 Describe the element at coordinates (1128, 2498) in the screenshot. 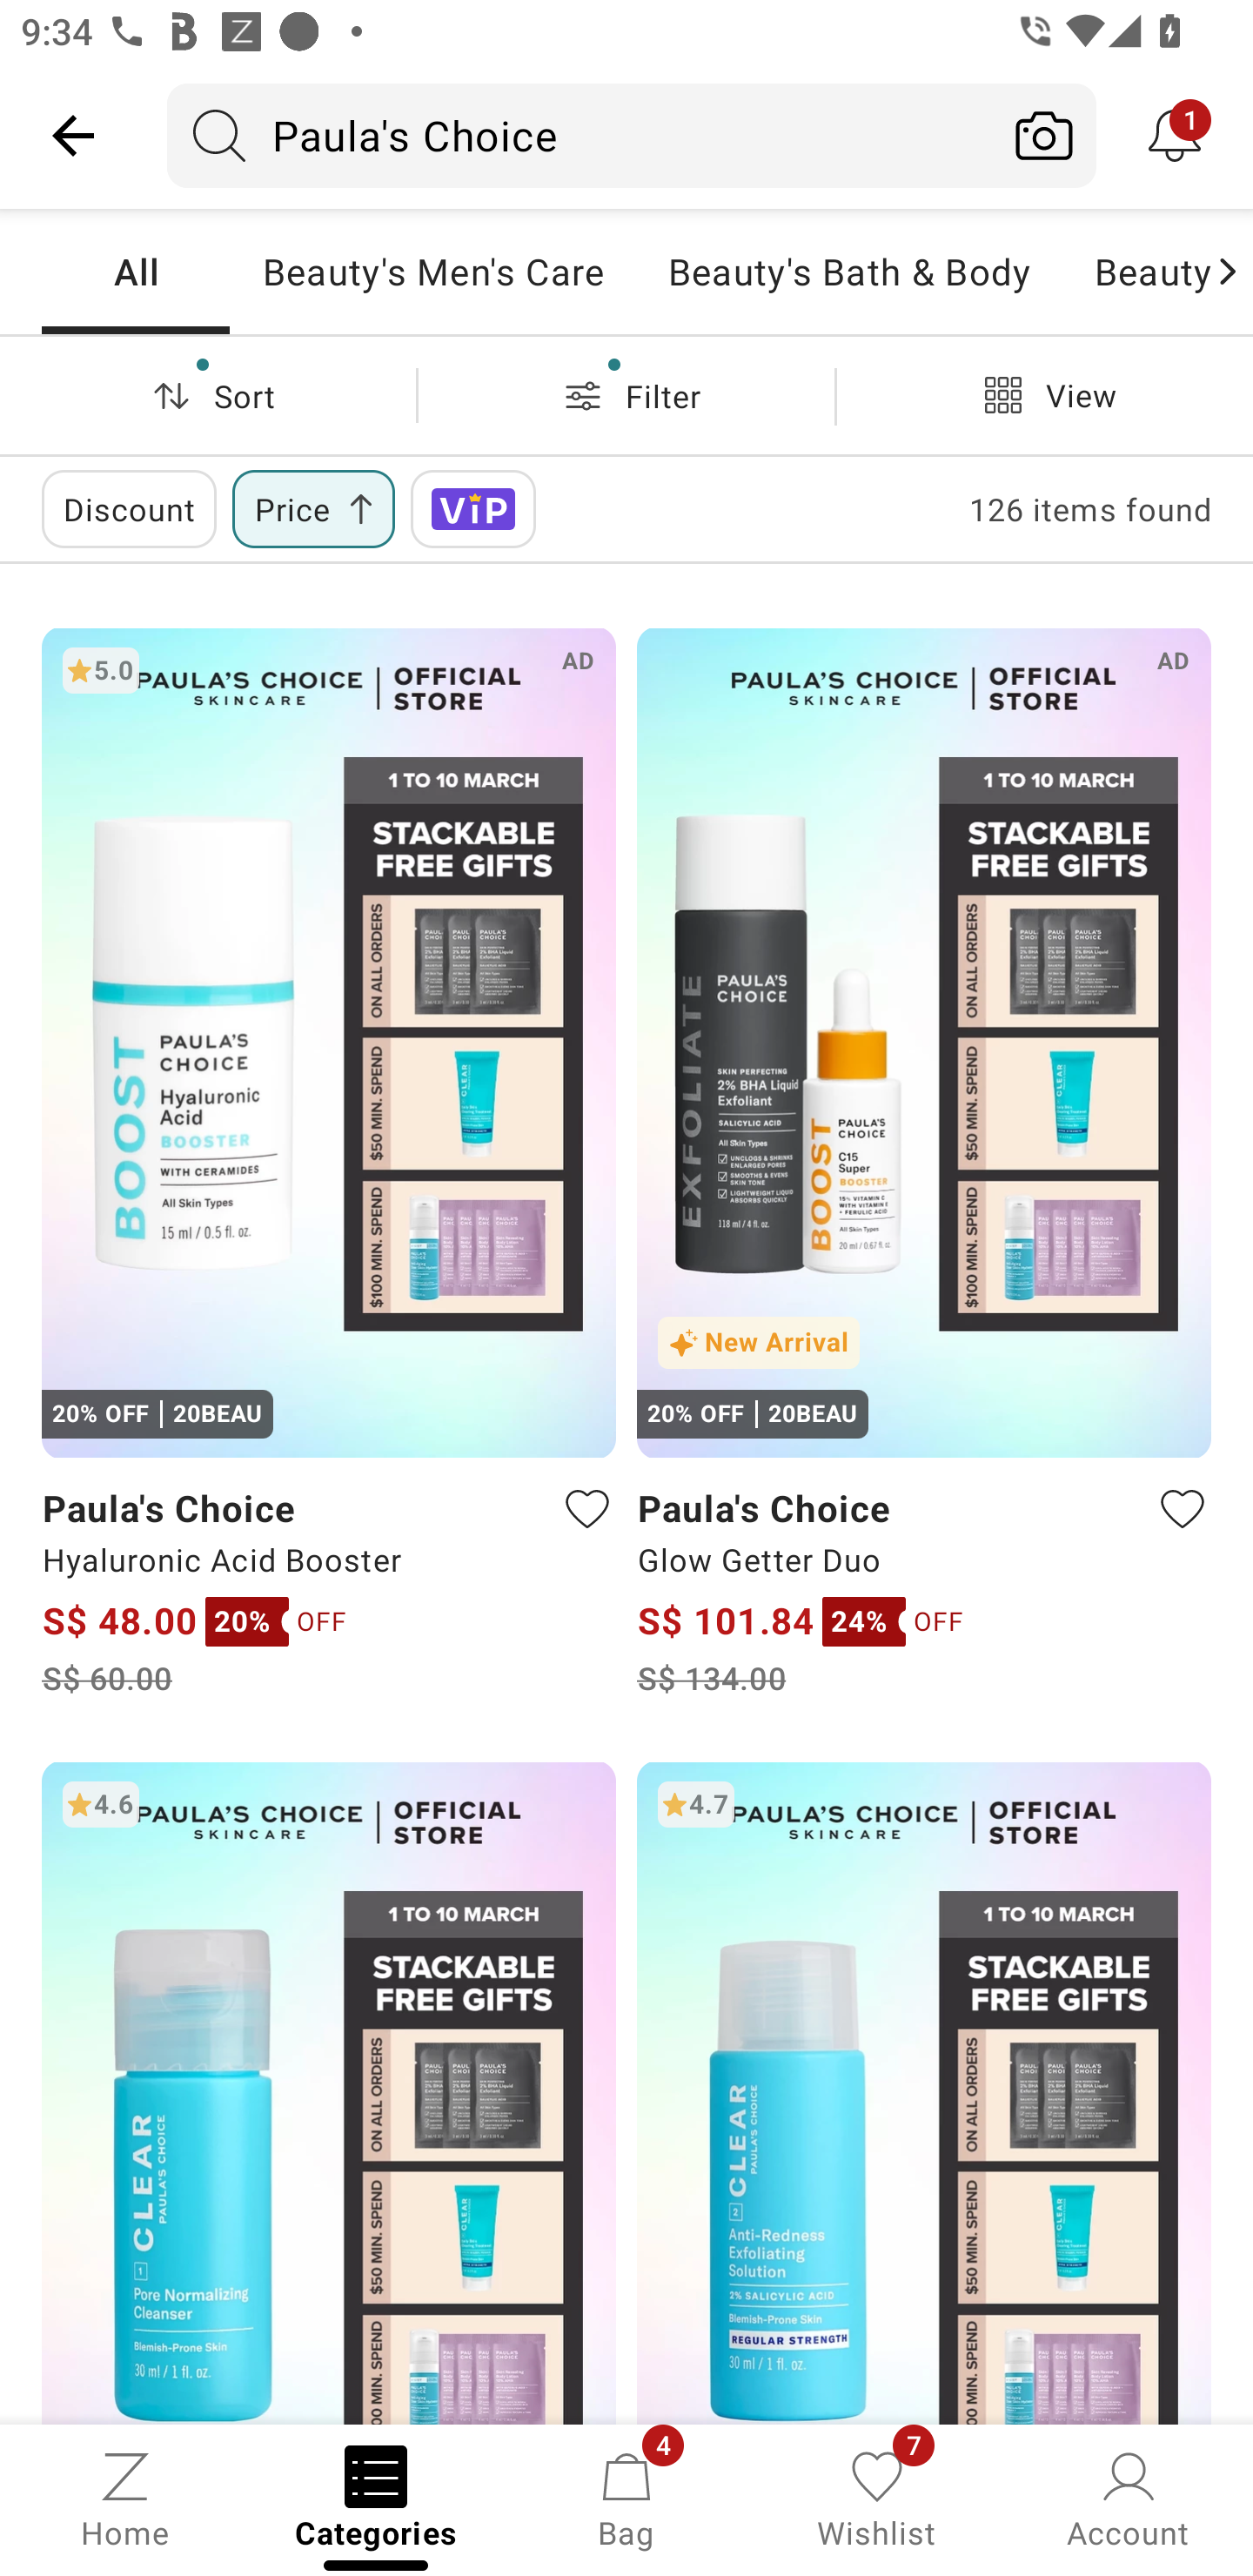

I see `Account` at that location.